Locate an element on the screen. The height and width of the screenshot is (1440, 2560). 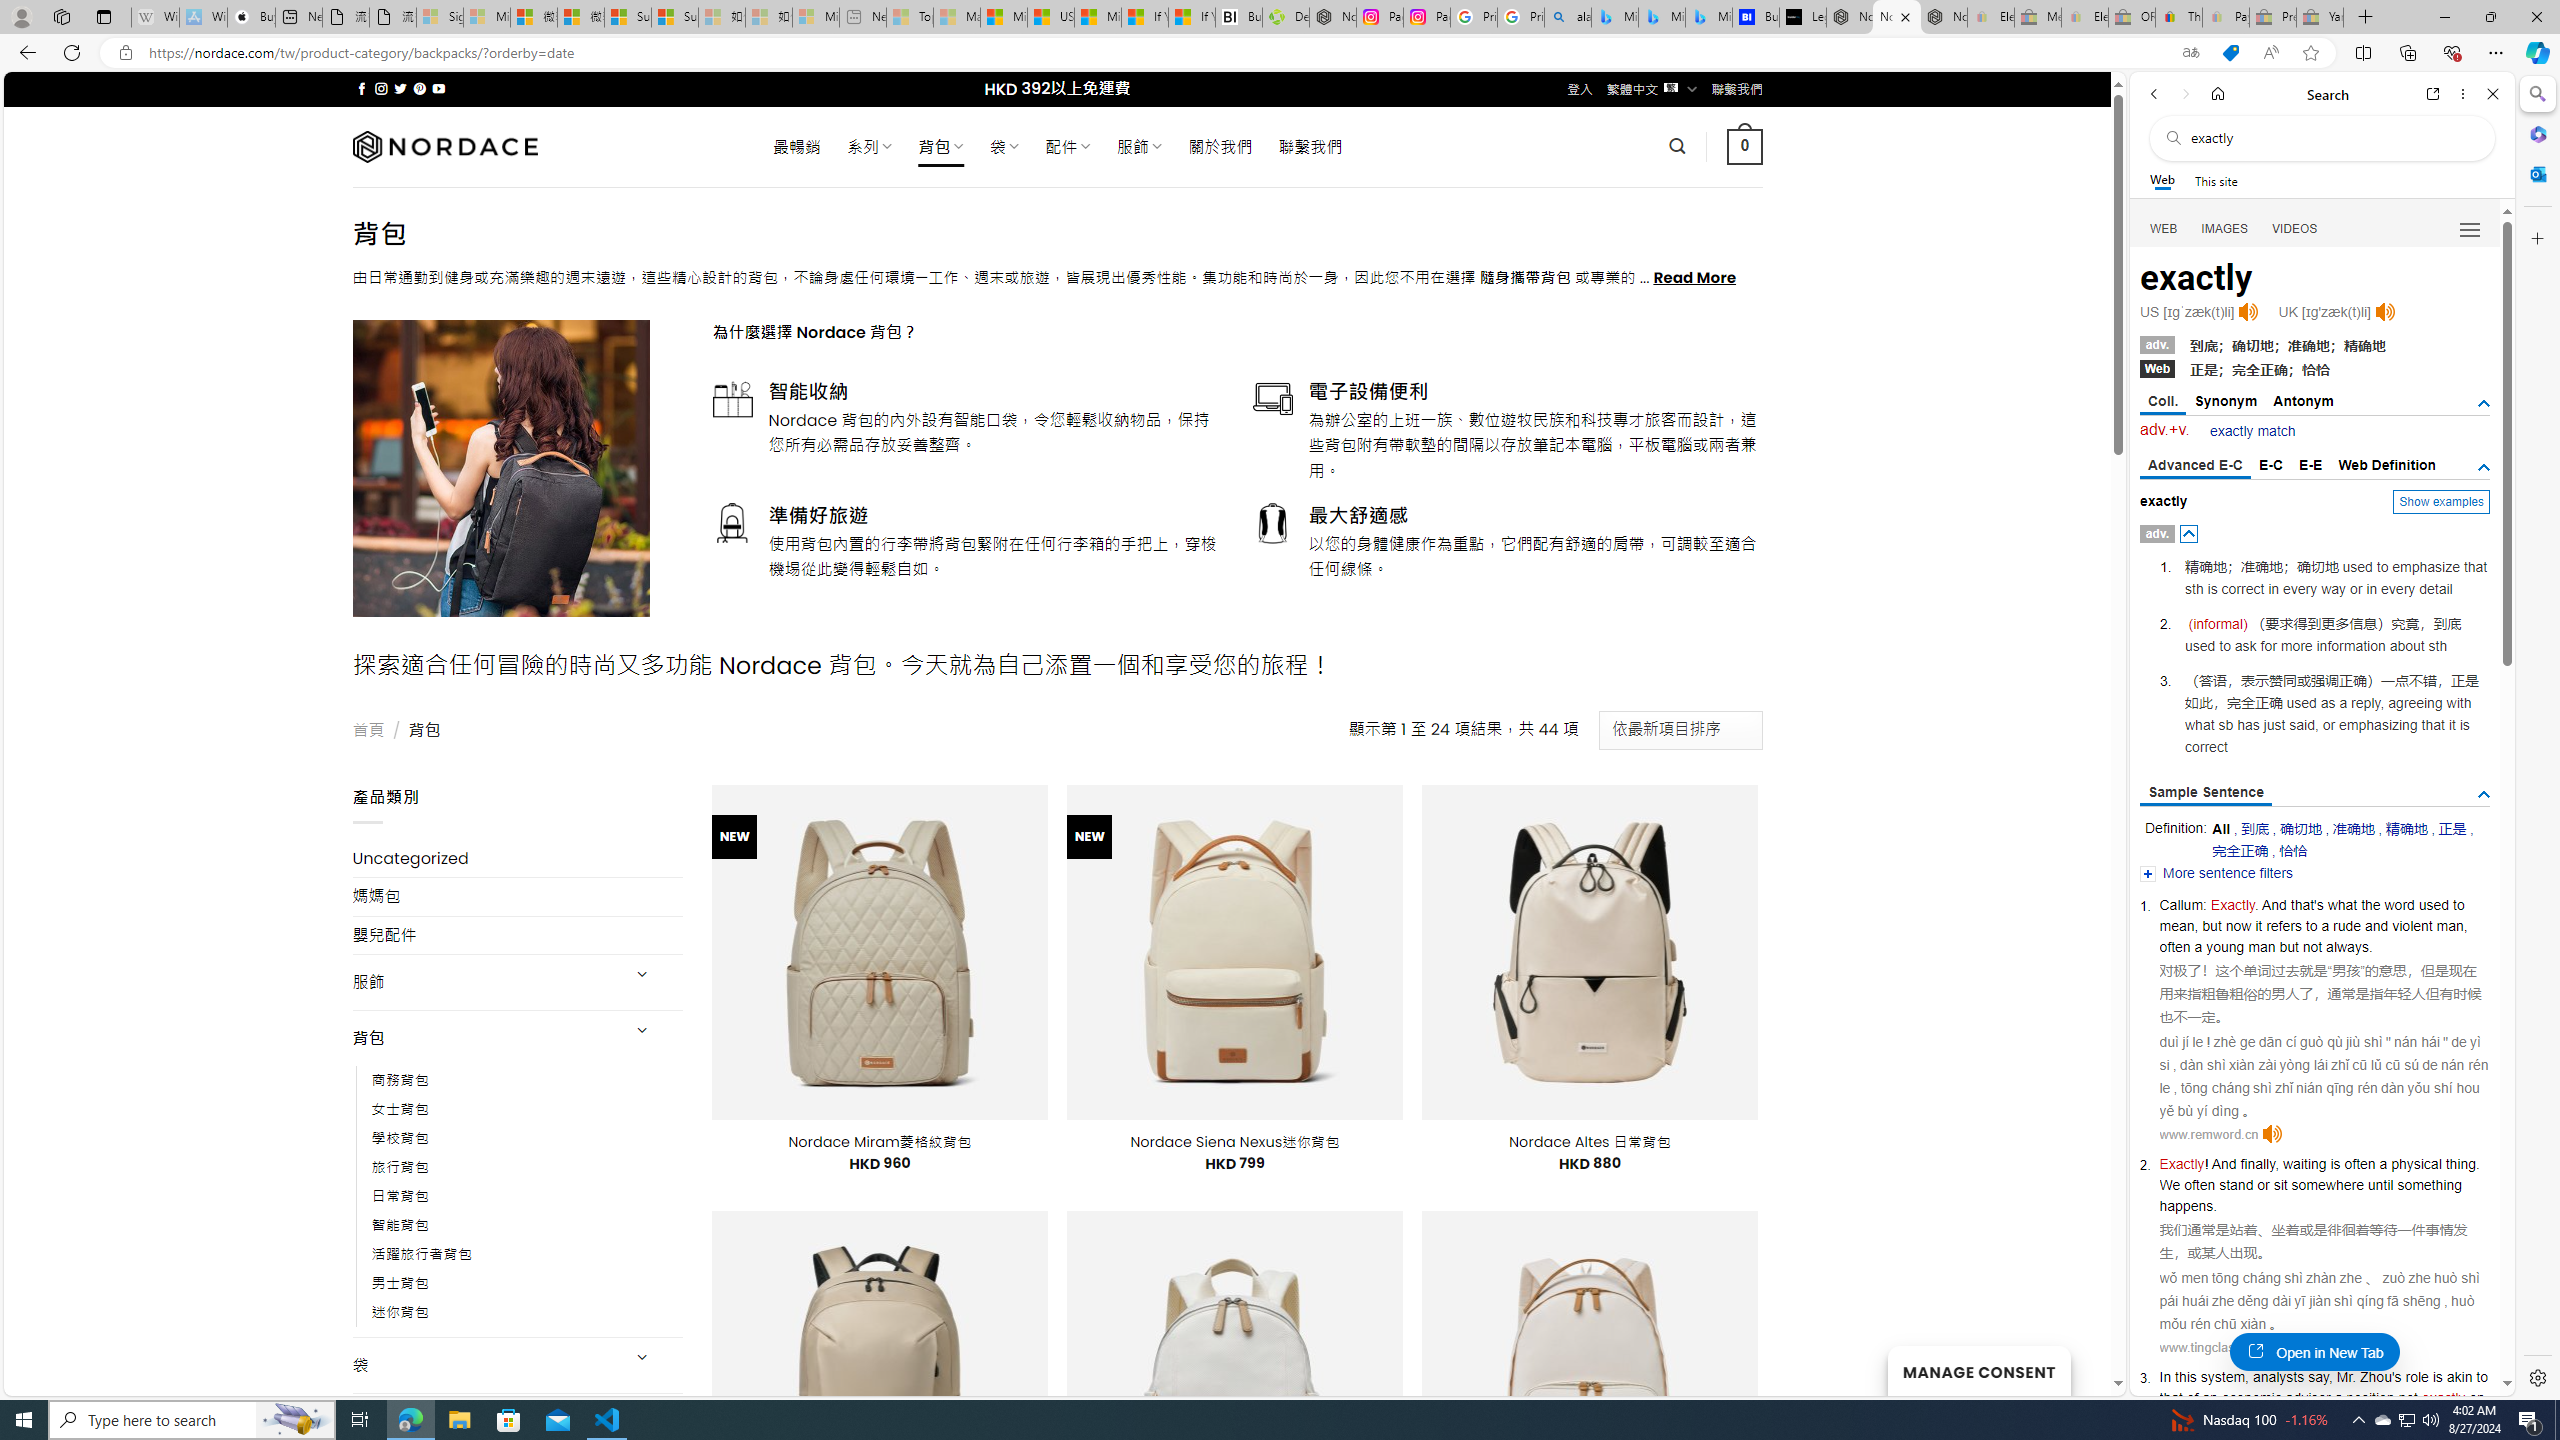
Follow on Instagram is located at coordinates (381, 88).